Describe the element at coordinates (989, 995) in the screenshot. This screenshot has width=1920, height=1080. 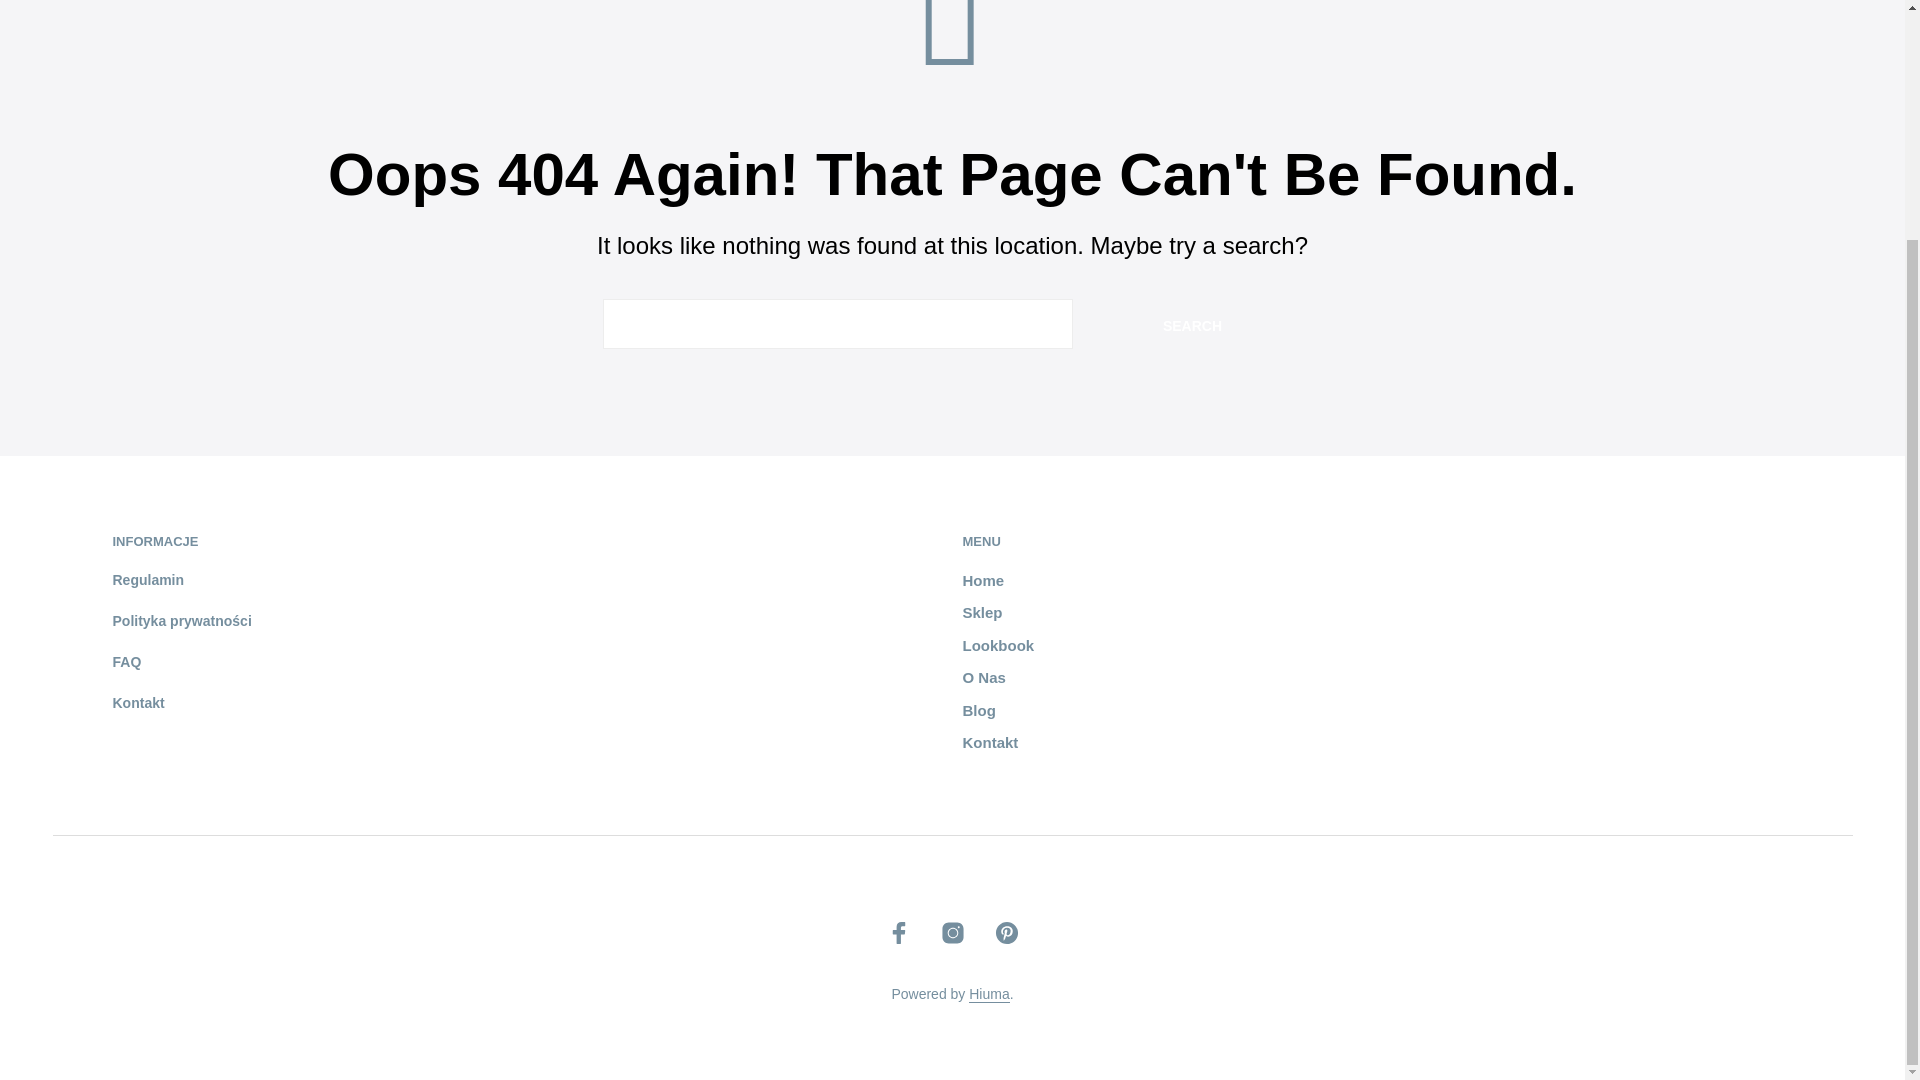
I see `Hiuma` at that location.